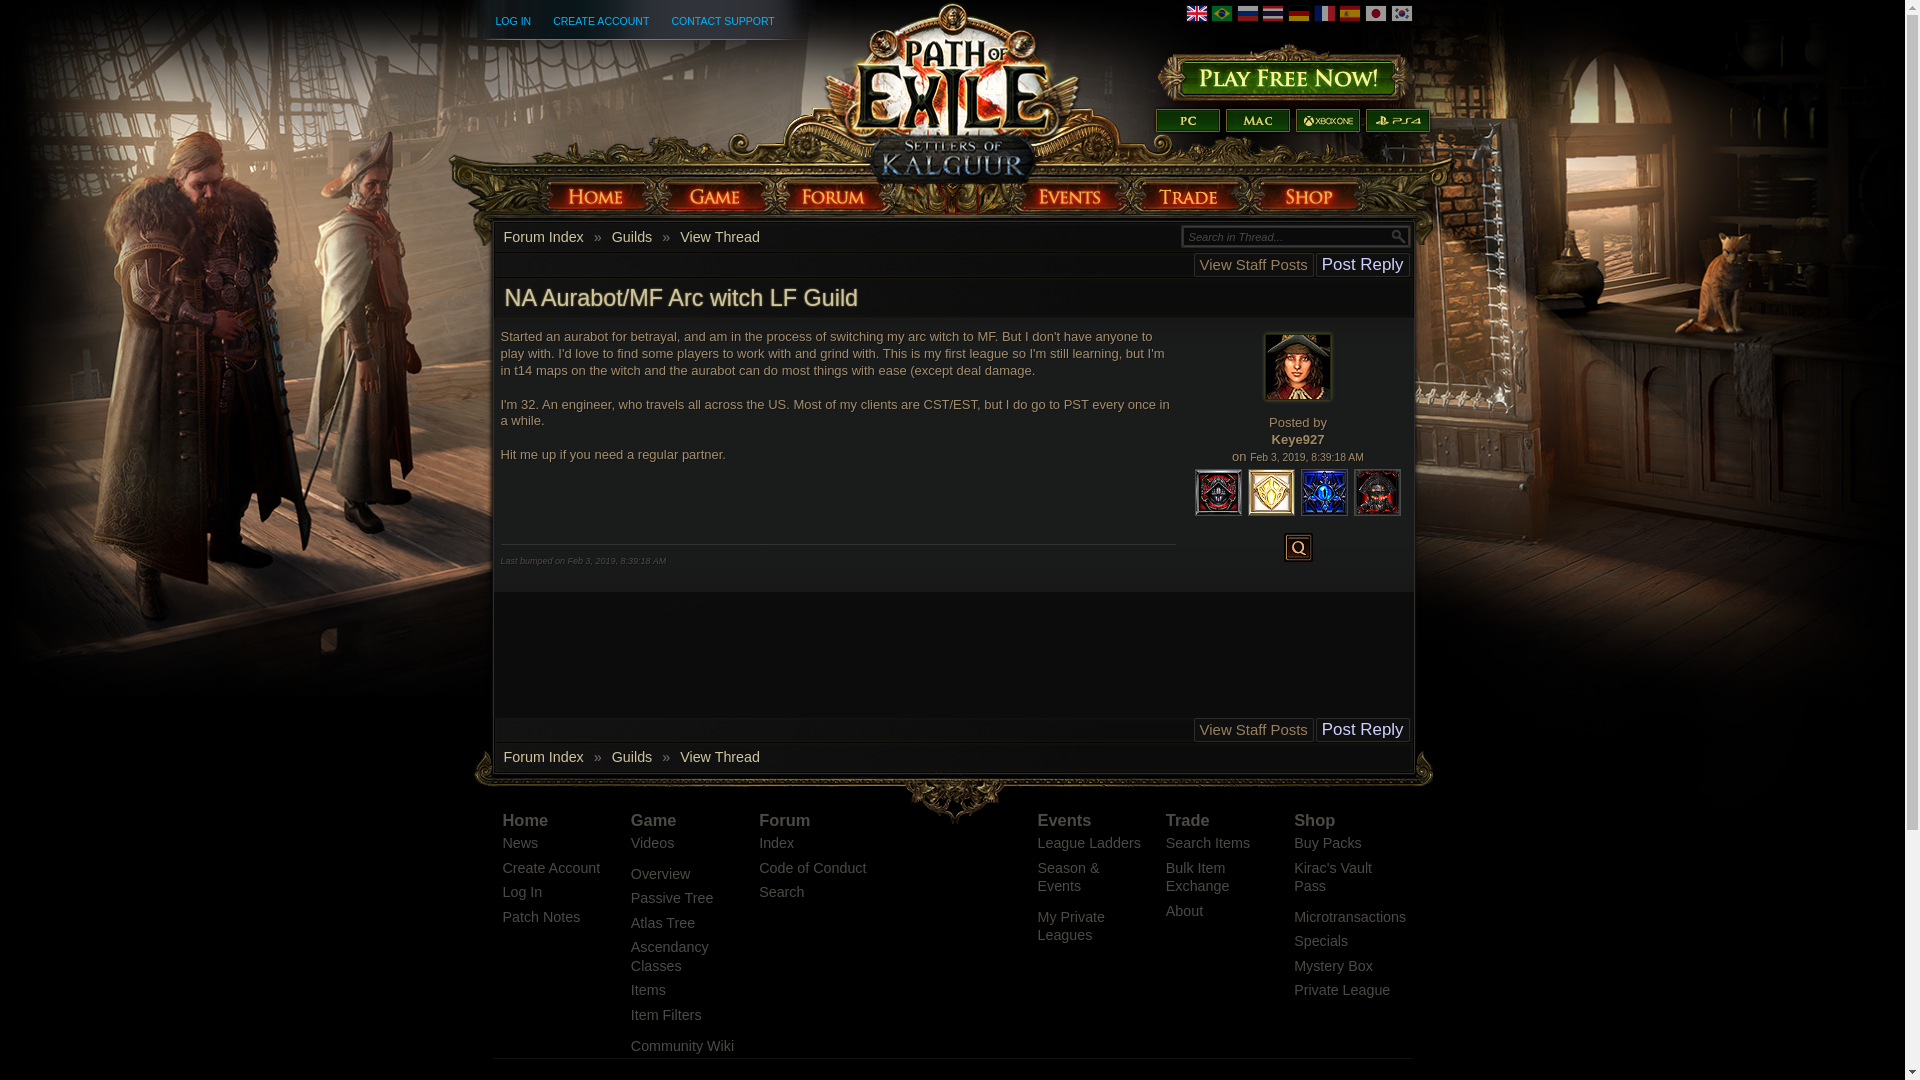 Image resolution: width=1920 pixels, height=1080 pixels. Describe the element at coordinates (1298, 547) in the screenshot. I see `Quote this Post` at that location.